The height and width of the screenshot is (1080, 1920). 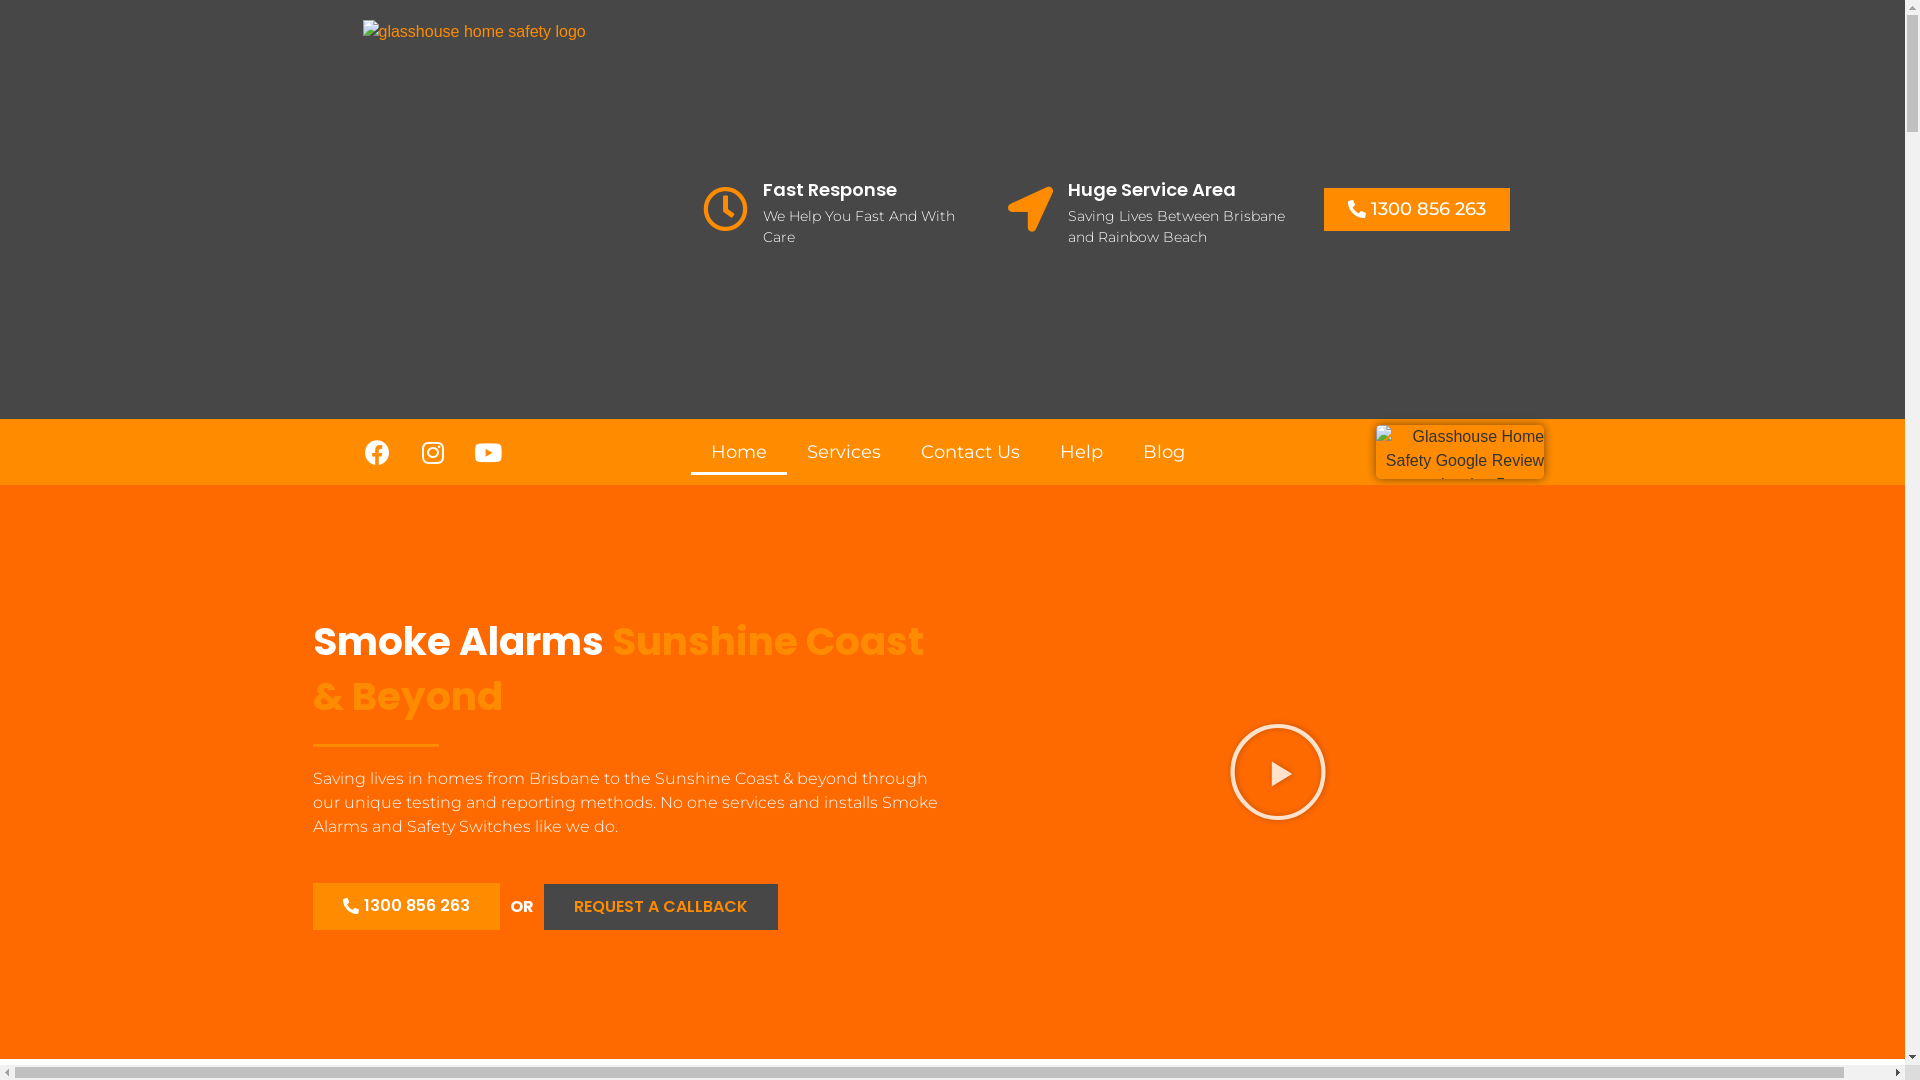 What do you see at coordinates (1417, 210) in the screenshot?
I see `1300 856 263` at bounding box center [1417, 210].